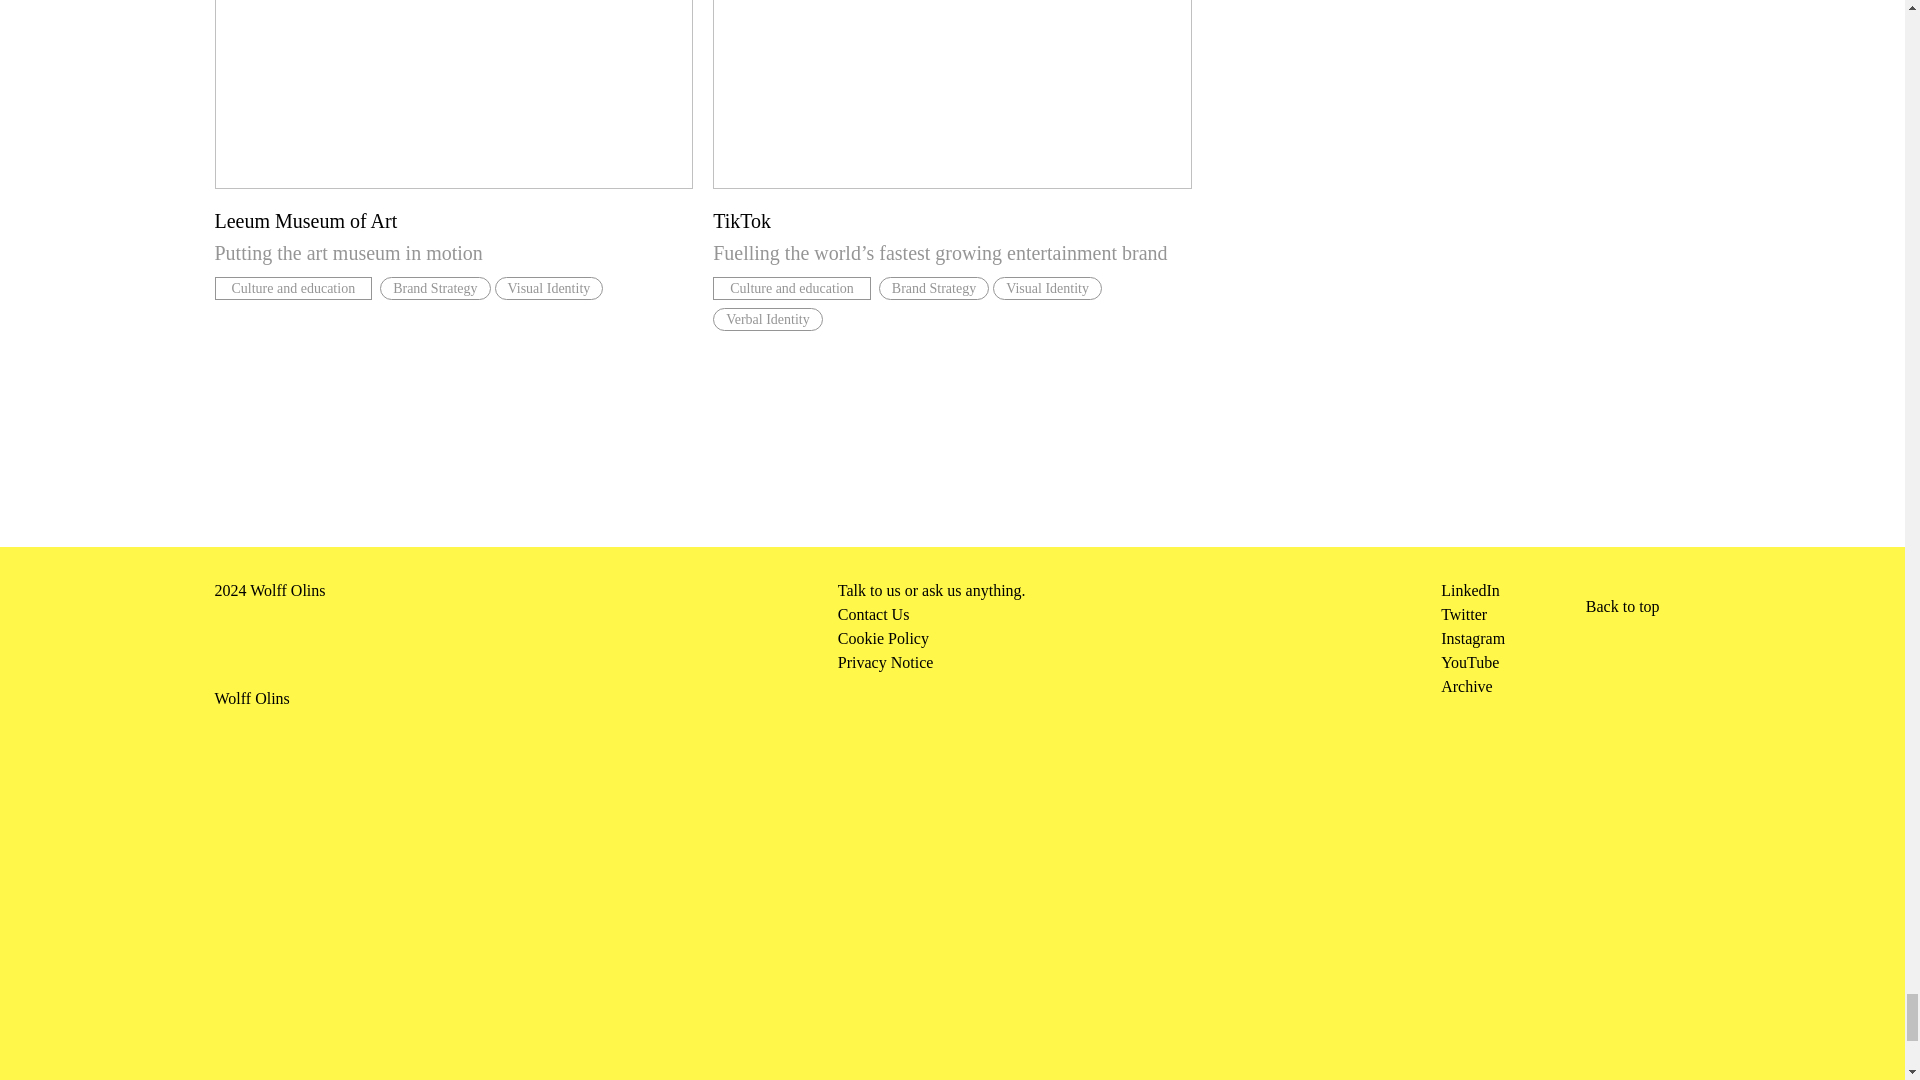 This screenshot has height=1080, width=1920. What do you see at coordinates (1470, 590) in the screenshot?
I see `LinkedIn` at bounding box center [1470, 590].